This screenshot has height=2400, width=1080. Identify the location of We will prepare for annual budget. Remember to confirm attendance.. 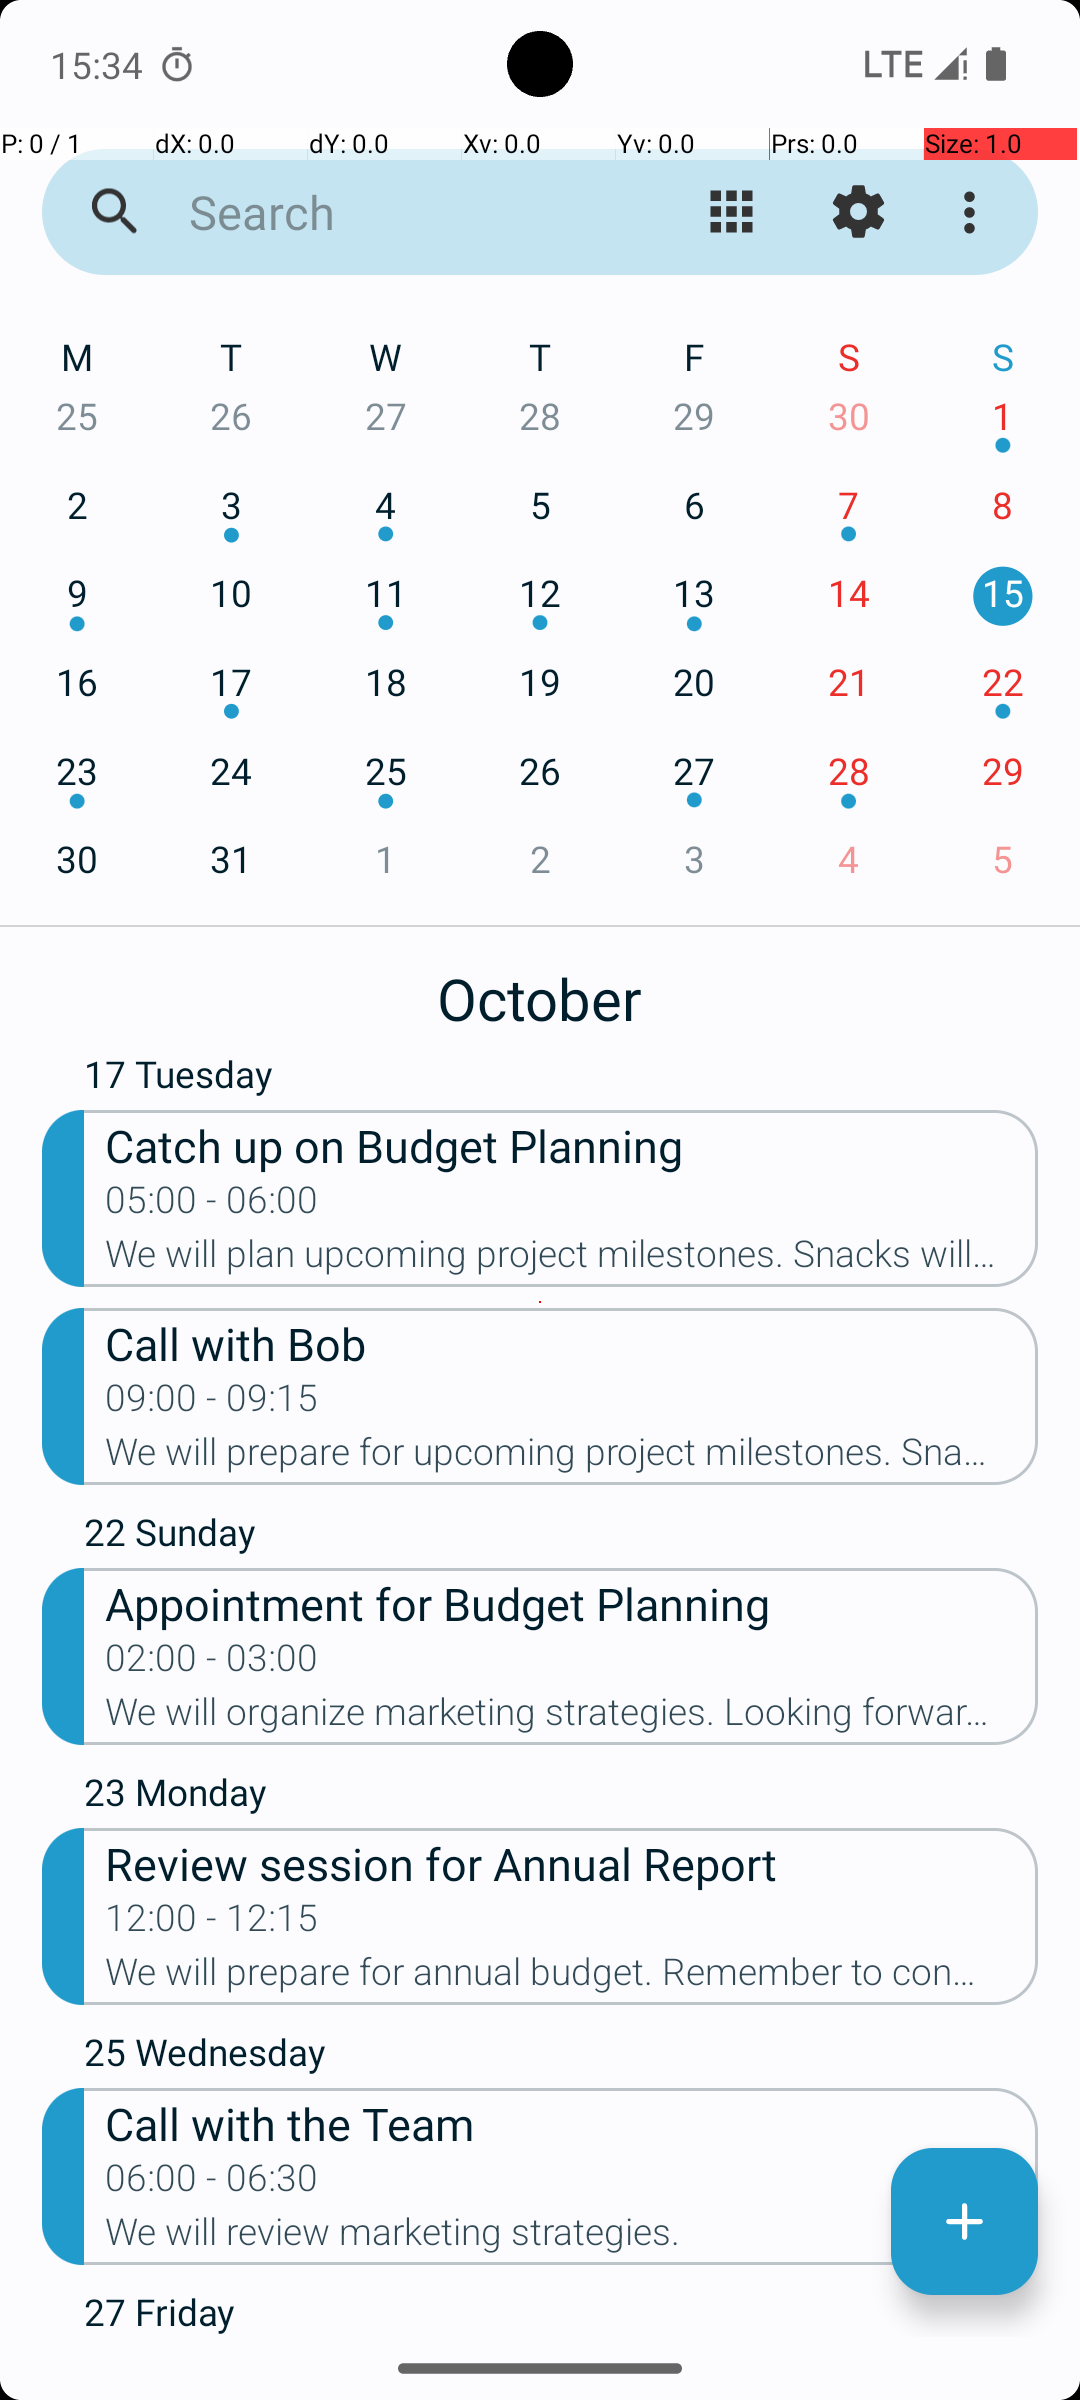
(572, 1978).